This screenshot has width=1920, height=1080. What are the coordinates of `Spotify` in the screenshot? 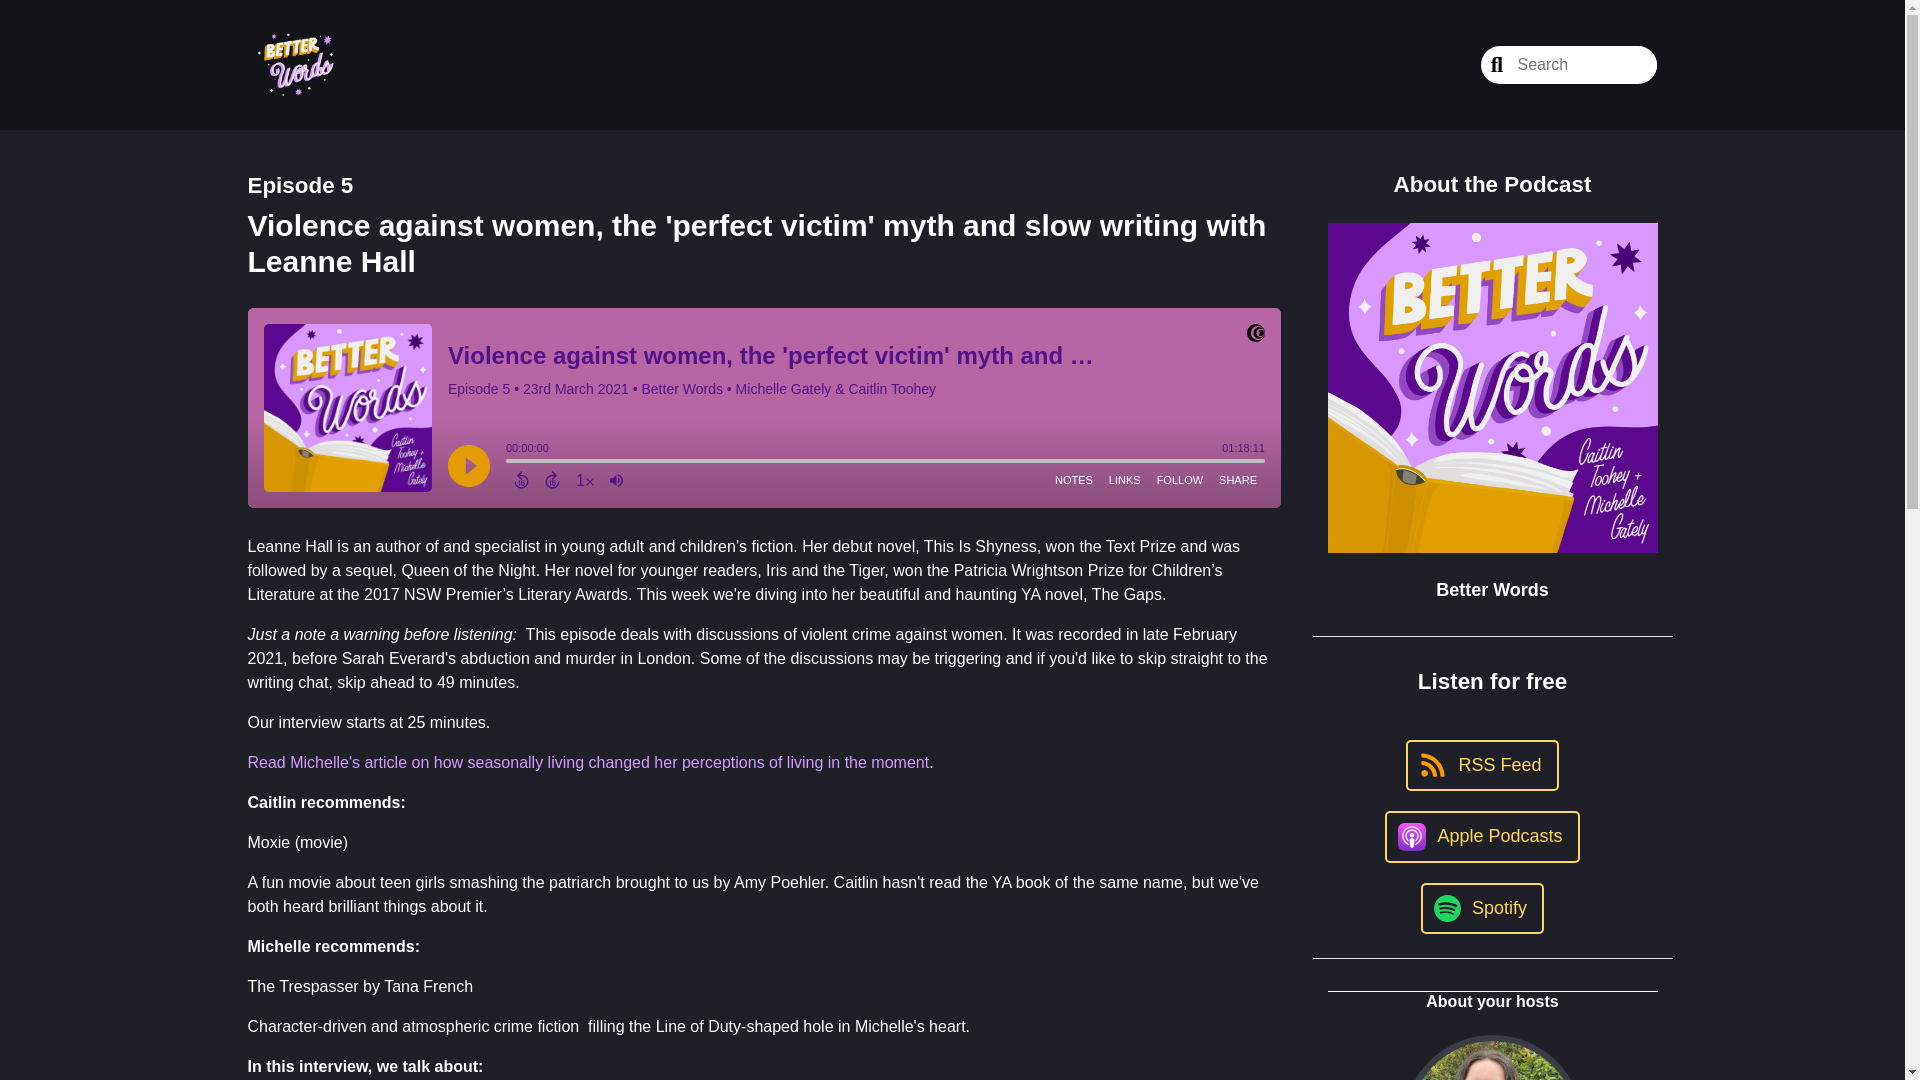 It's located at (1482, 908).